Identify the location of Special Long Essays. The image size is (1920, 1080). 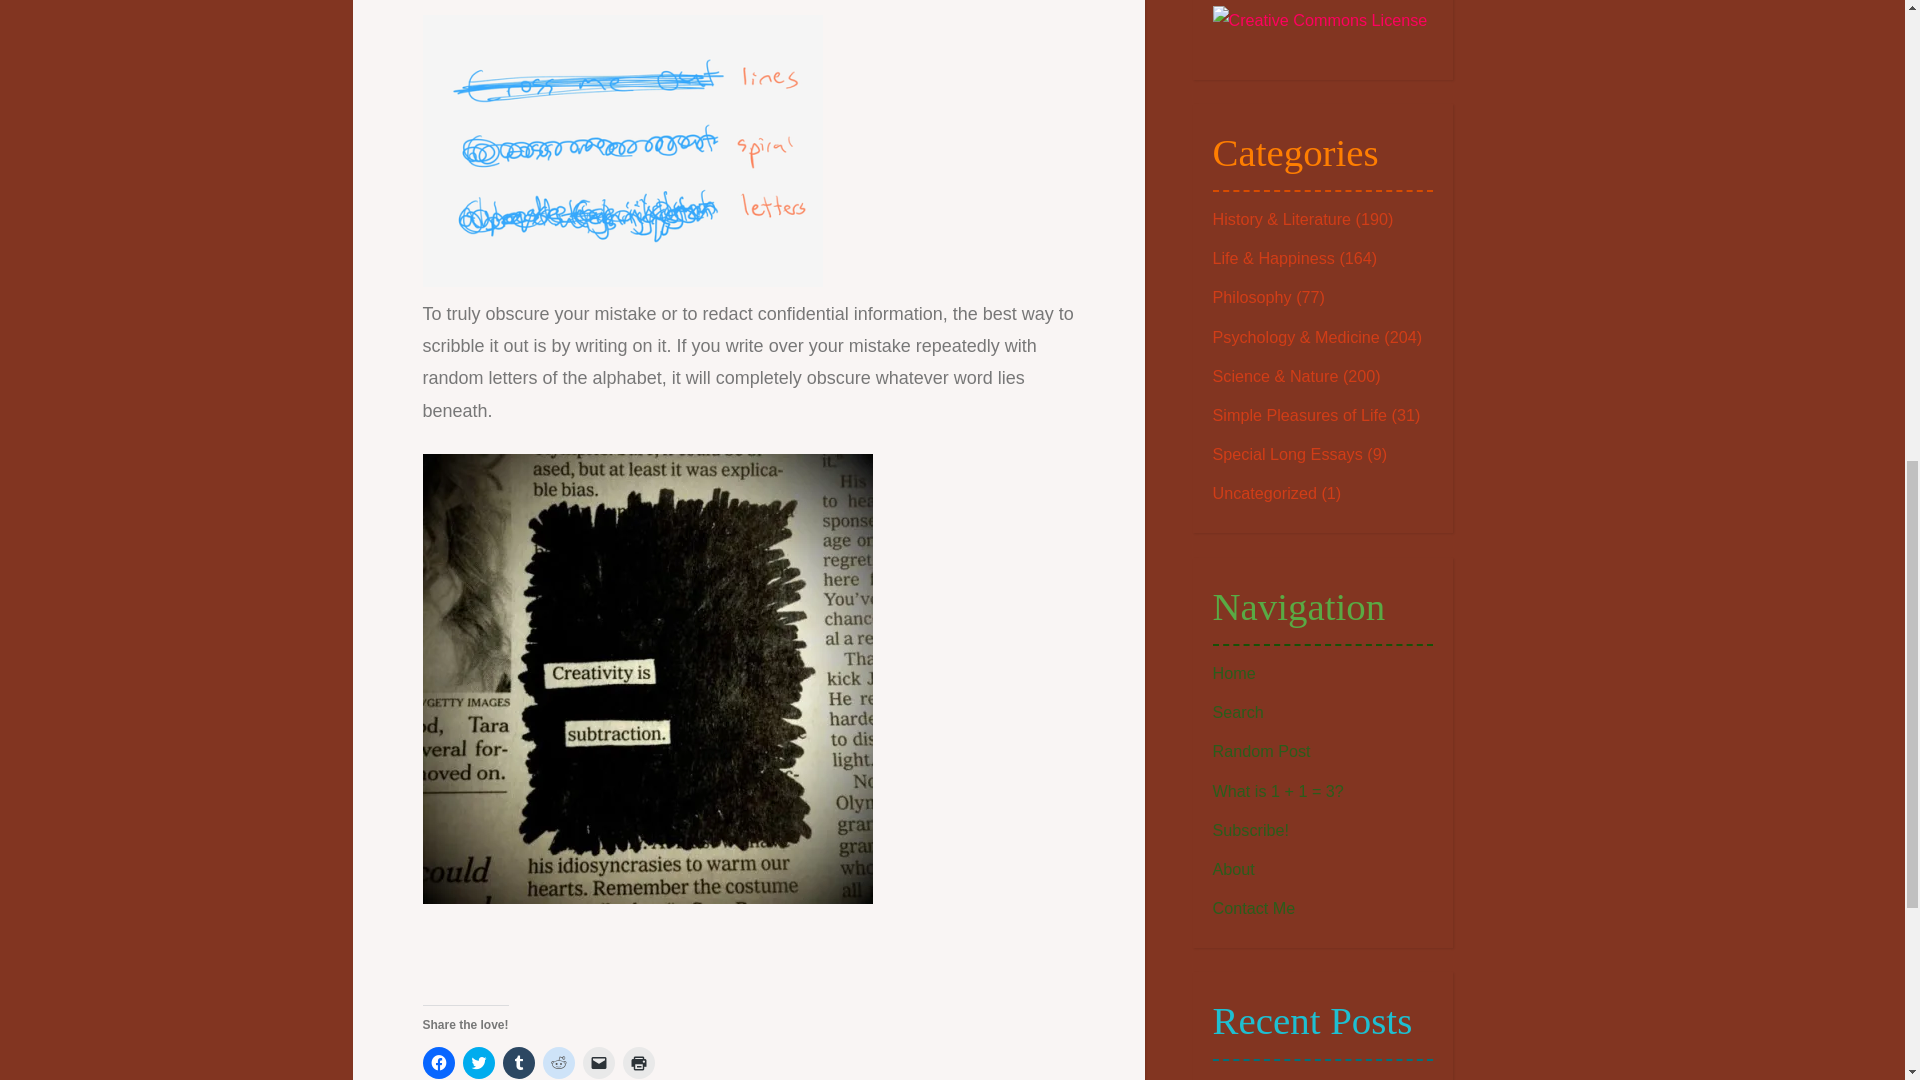
(1286, 454).